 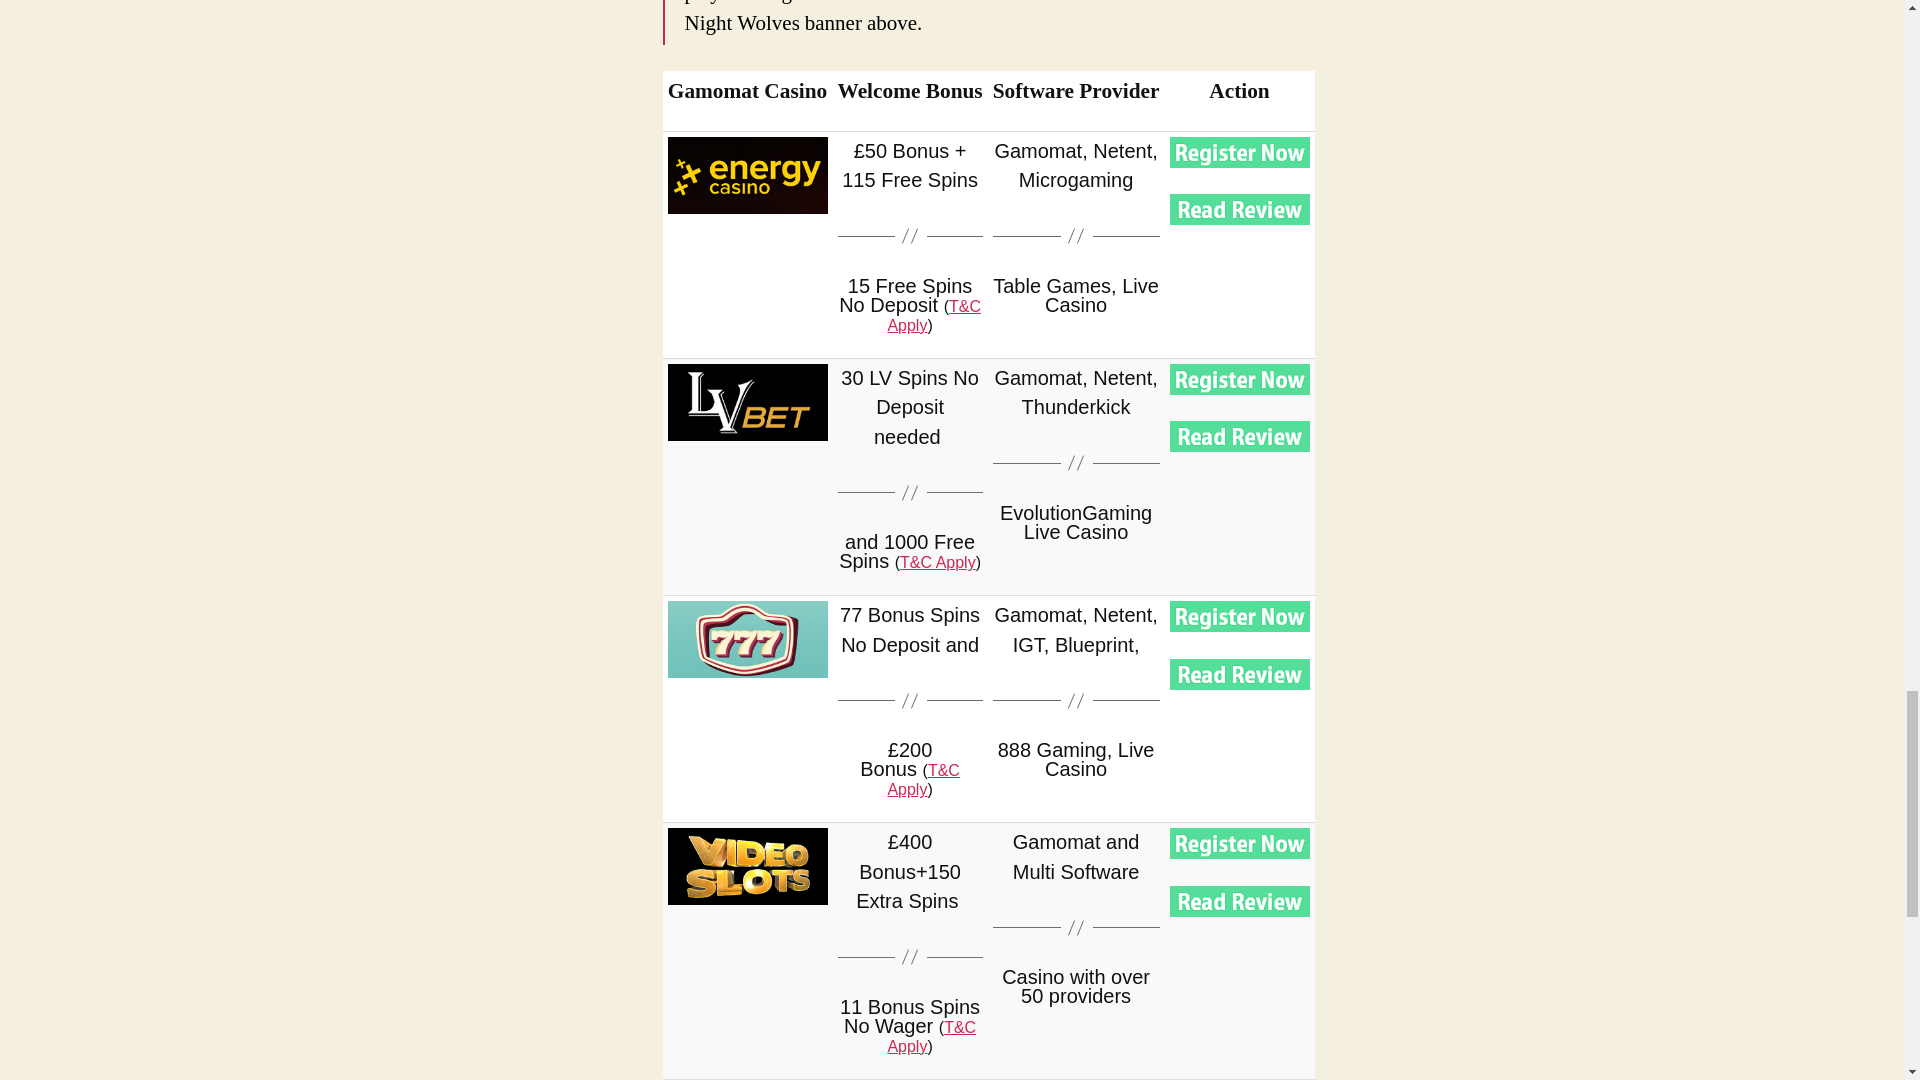 I want to click on Go to Videoslots Casino, so click(x=748, y=866).